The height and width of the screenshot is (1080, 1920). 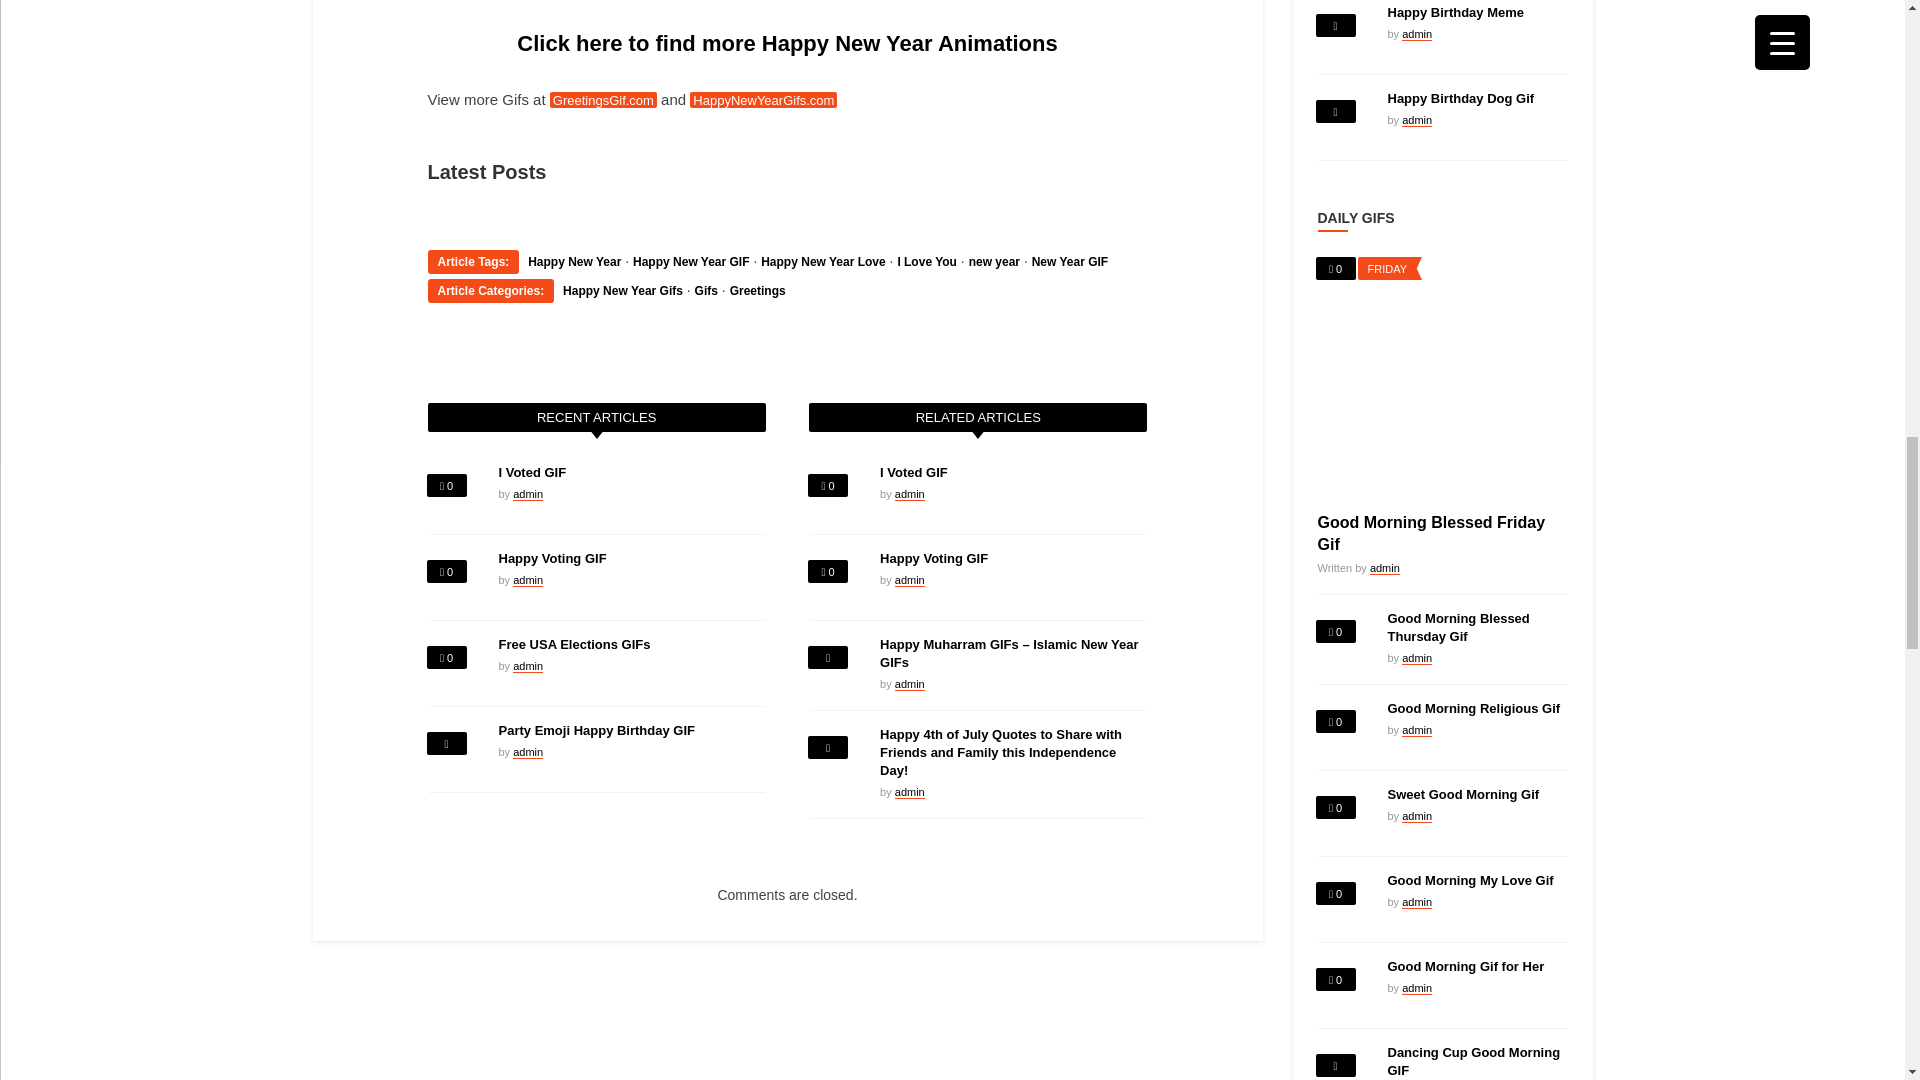 What do you see at coordinates (910, 792) in the screenshot?
I see `Posts by admin` at bounding box center [910, 792].